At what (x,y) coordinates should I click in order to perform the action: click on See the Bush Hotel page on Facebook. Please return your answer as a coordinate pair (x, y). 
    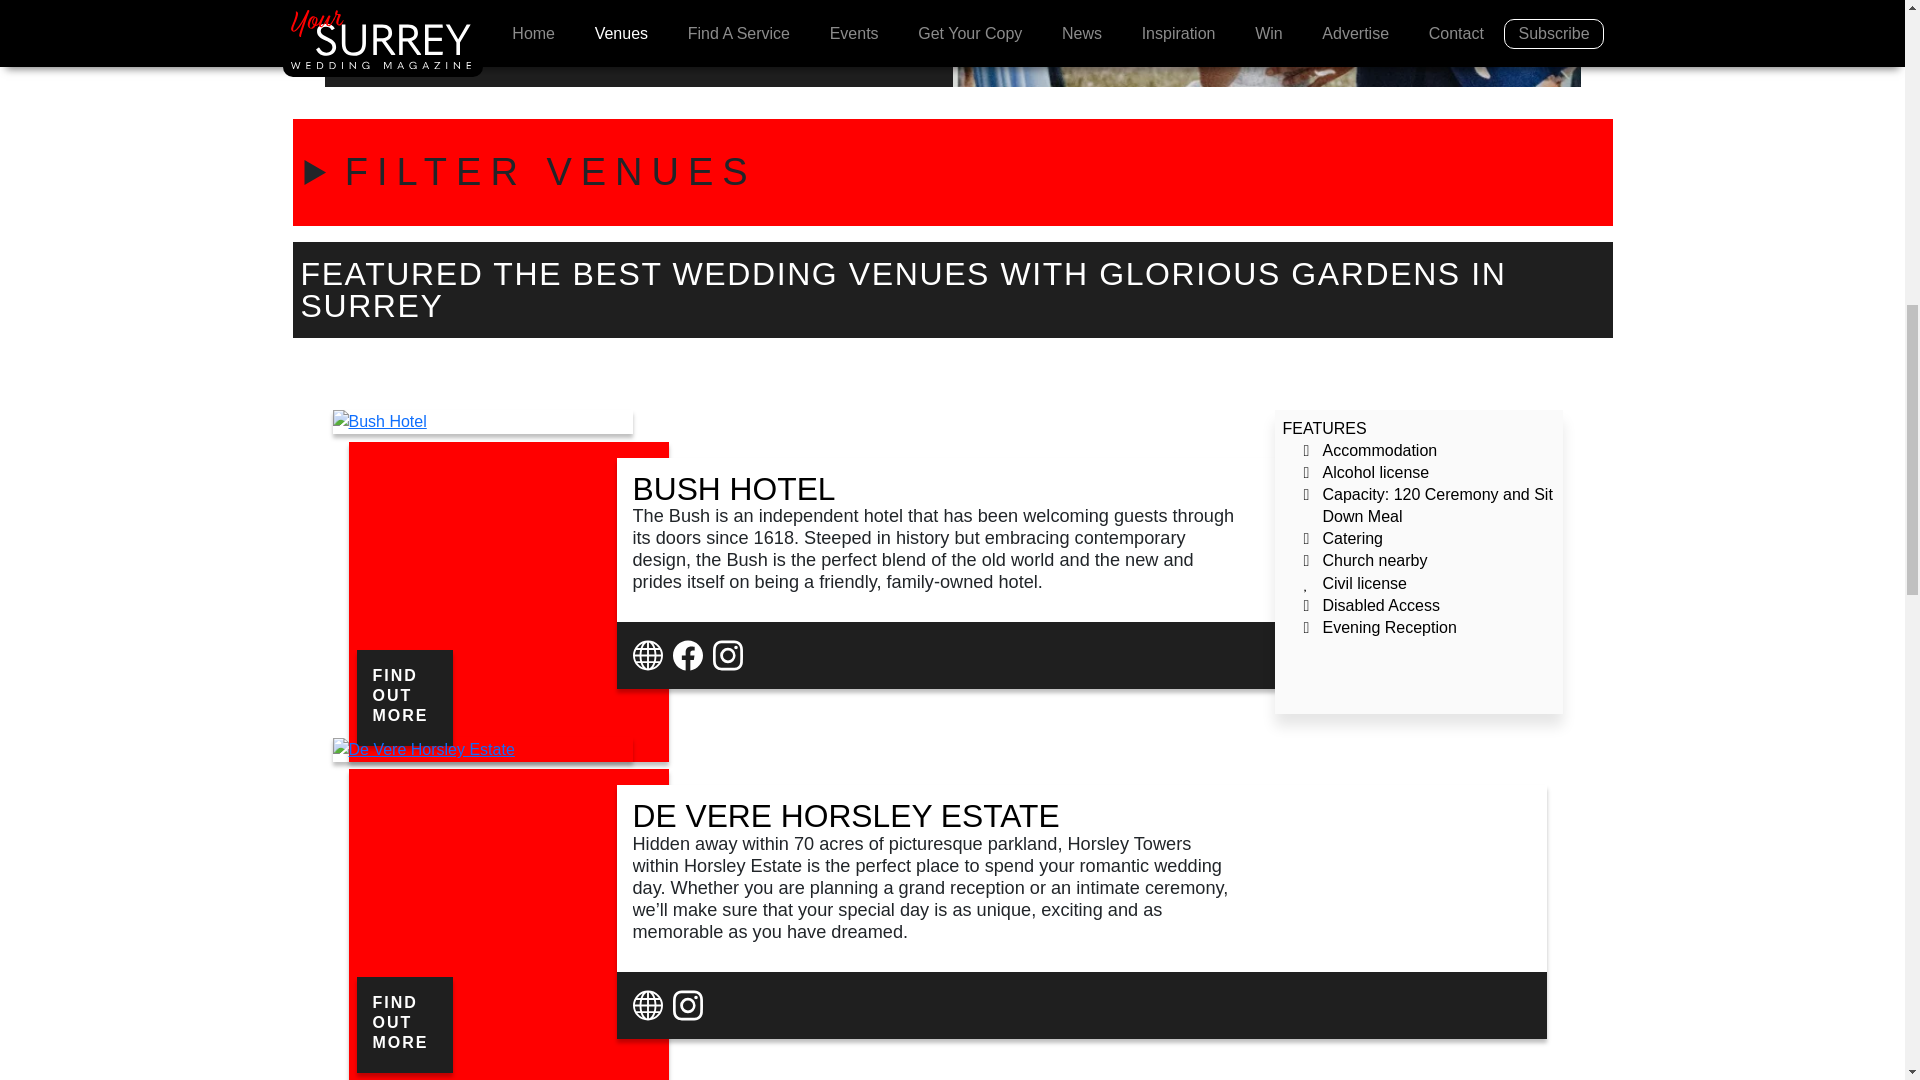
    Looking at the image, I should click on (690, 654).